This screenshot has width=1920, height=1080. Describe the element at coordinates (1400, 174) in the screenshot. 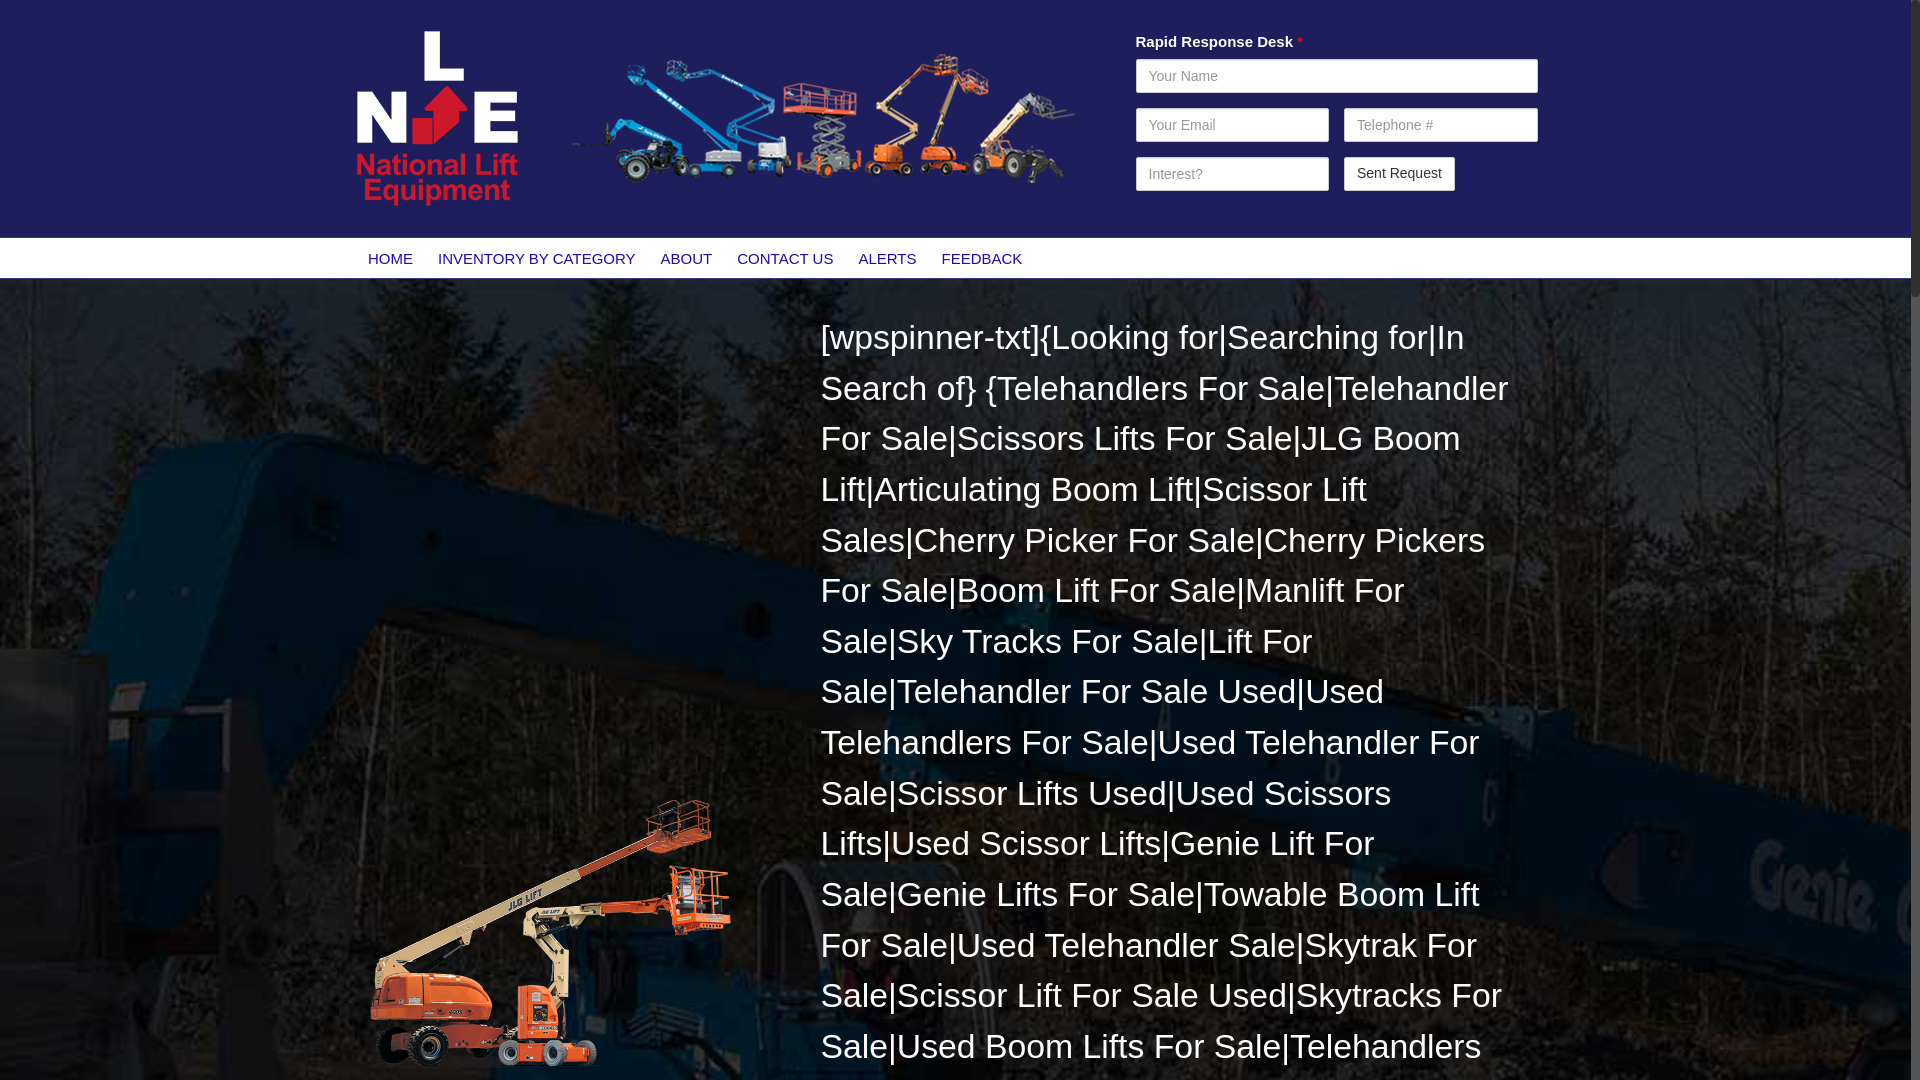

I see `Sent Request` at that location.